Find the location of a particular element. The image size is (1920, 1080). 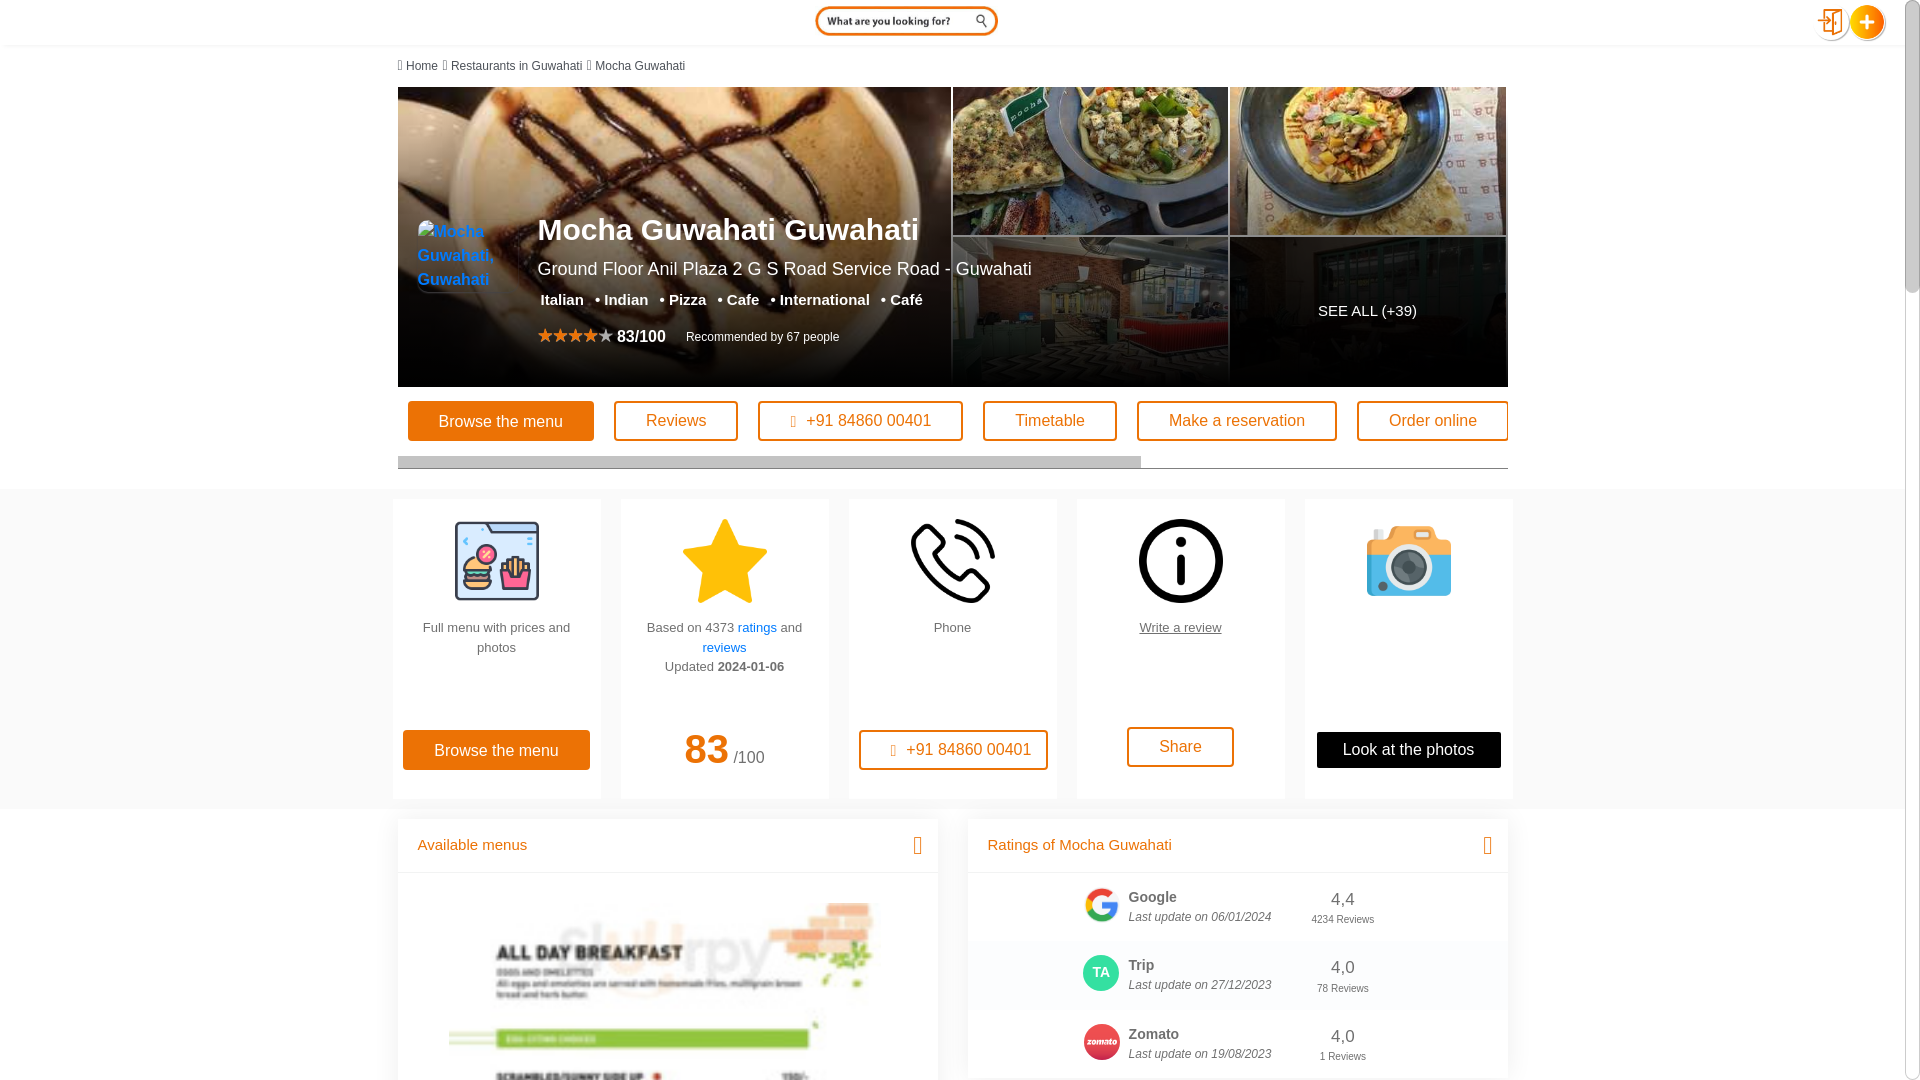

Make a reservation is located at coordinates (1236, 420).